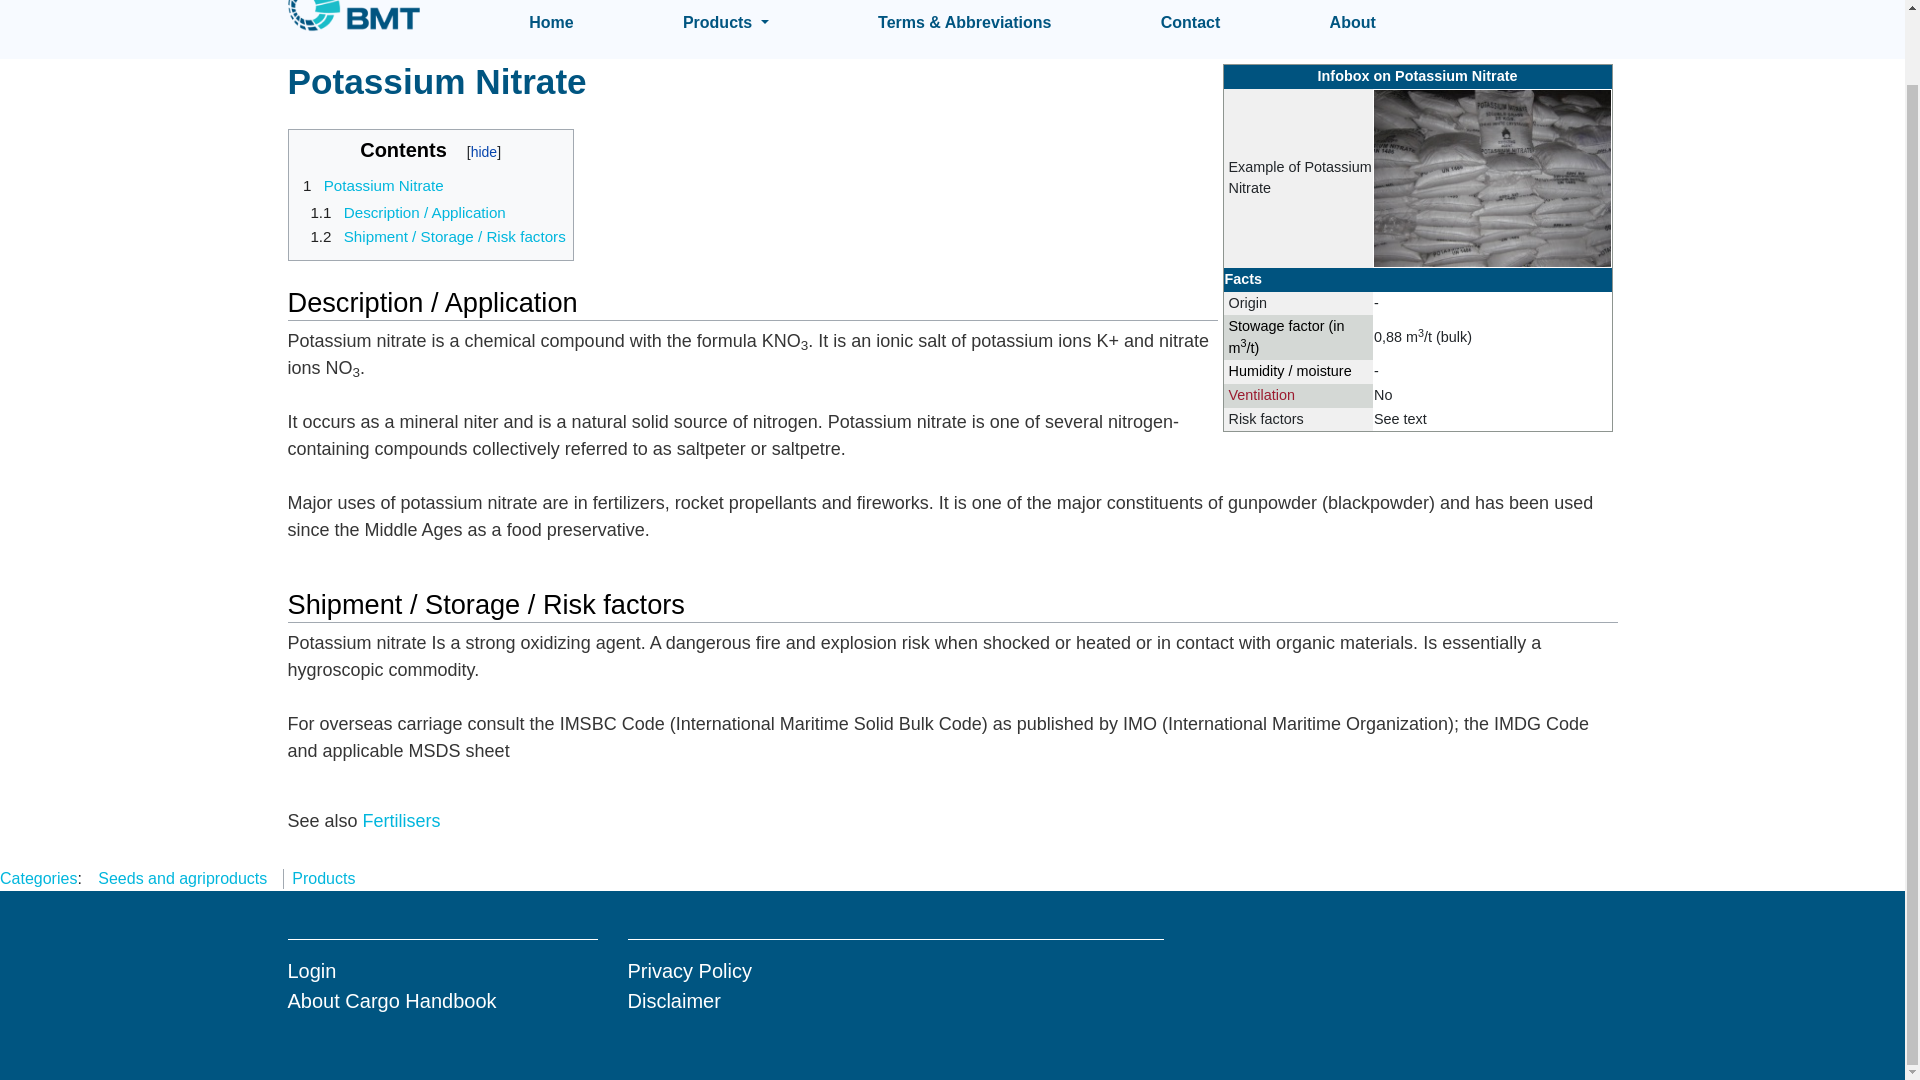 This screenshot has width=1920, height=1080. What do you see at coordinates (312, 970) in the screenshot?
I see `Special:UserLogin` at bounding box center [312, 970].